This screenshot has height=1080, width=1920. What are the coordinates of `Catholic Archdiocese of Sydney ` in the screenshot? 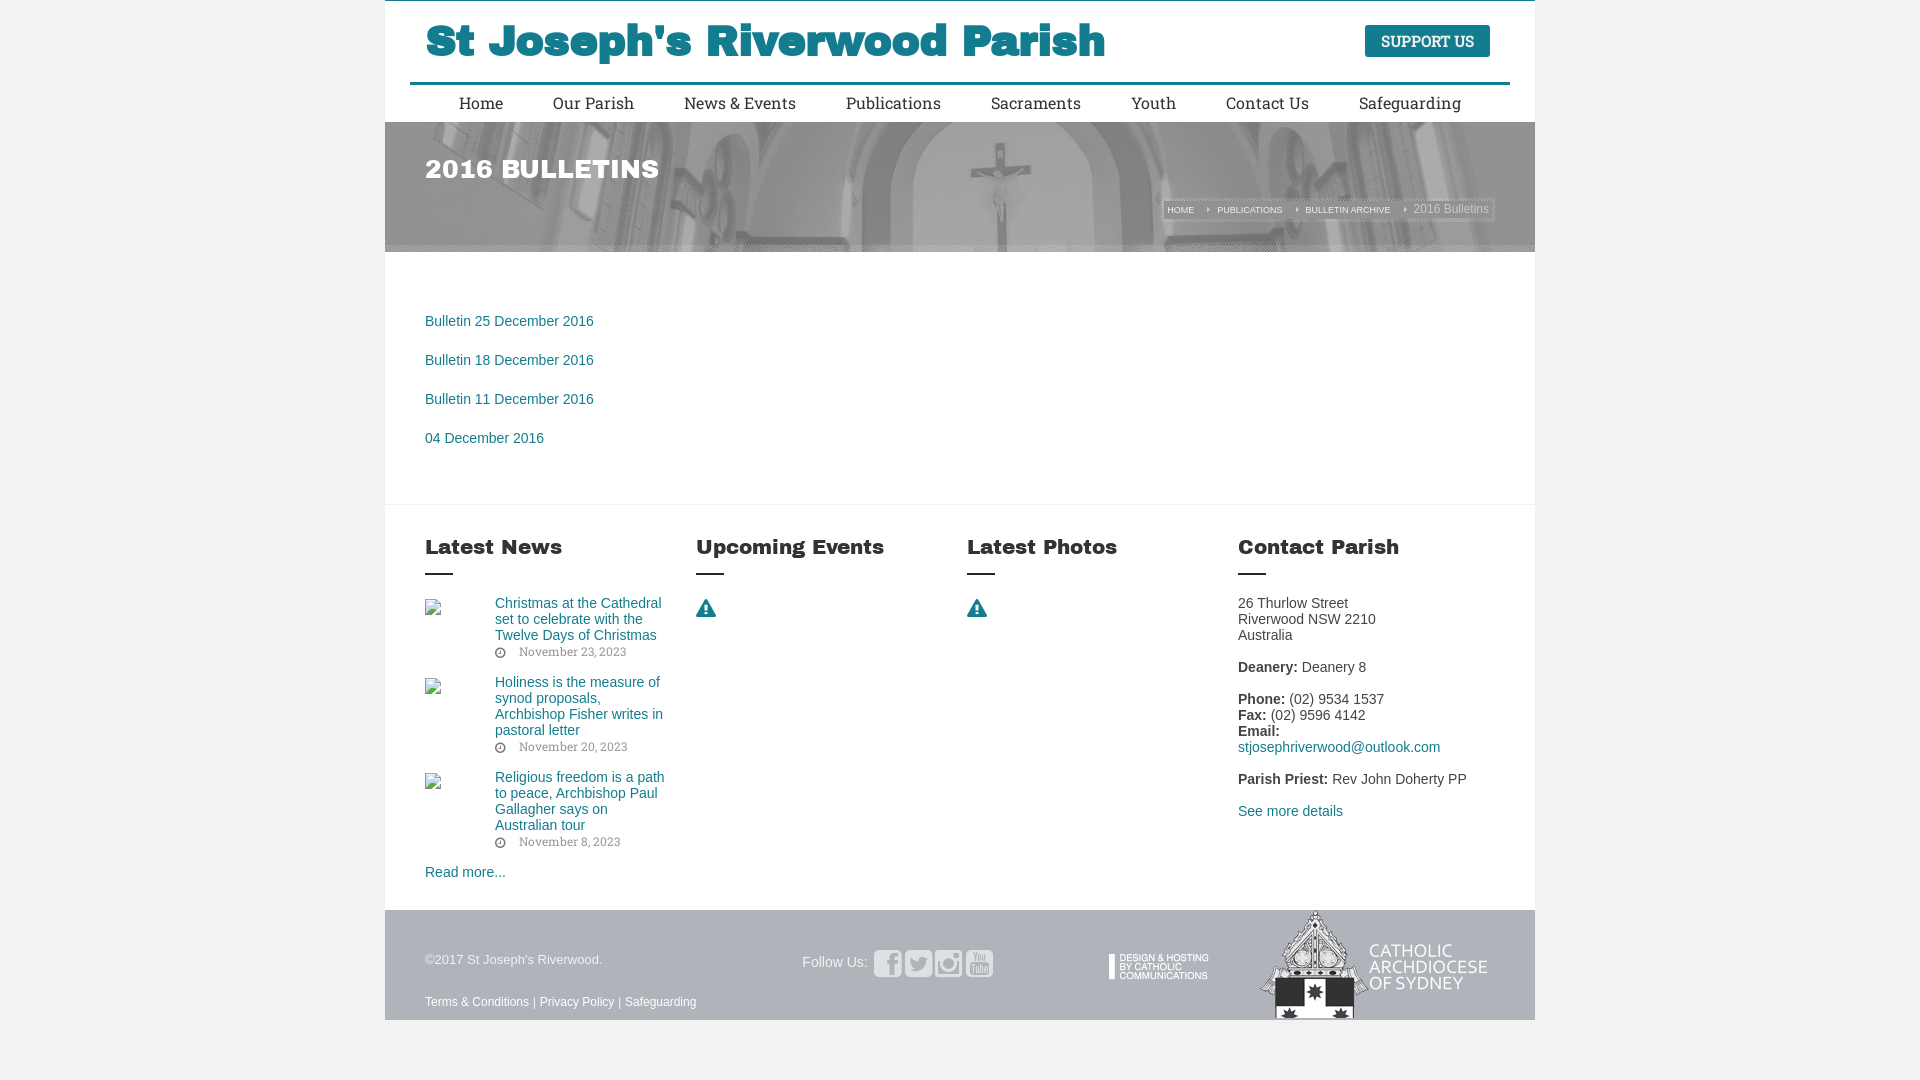 It's located at (1378, 963).